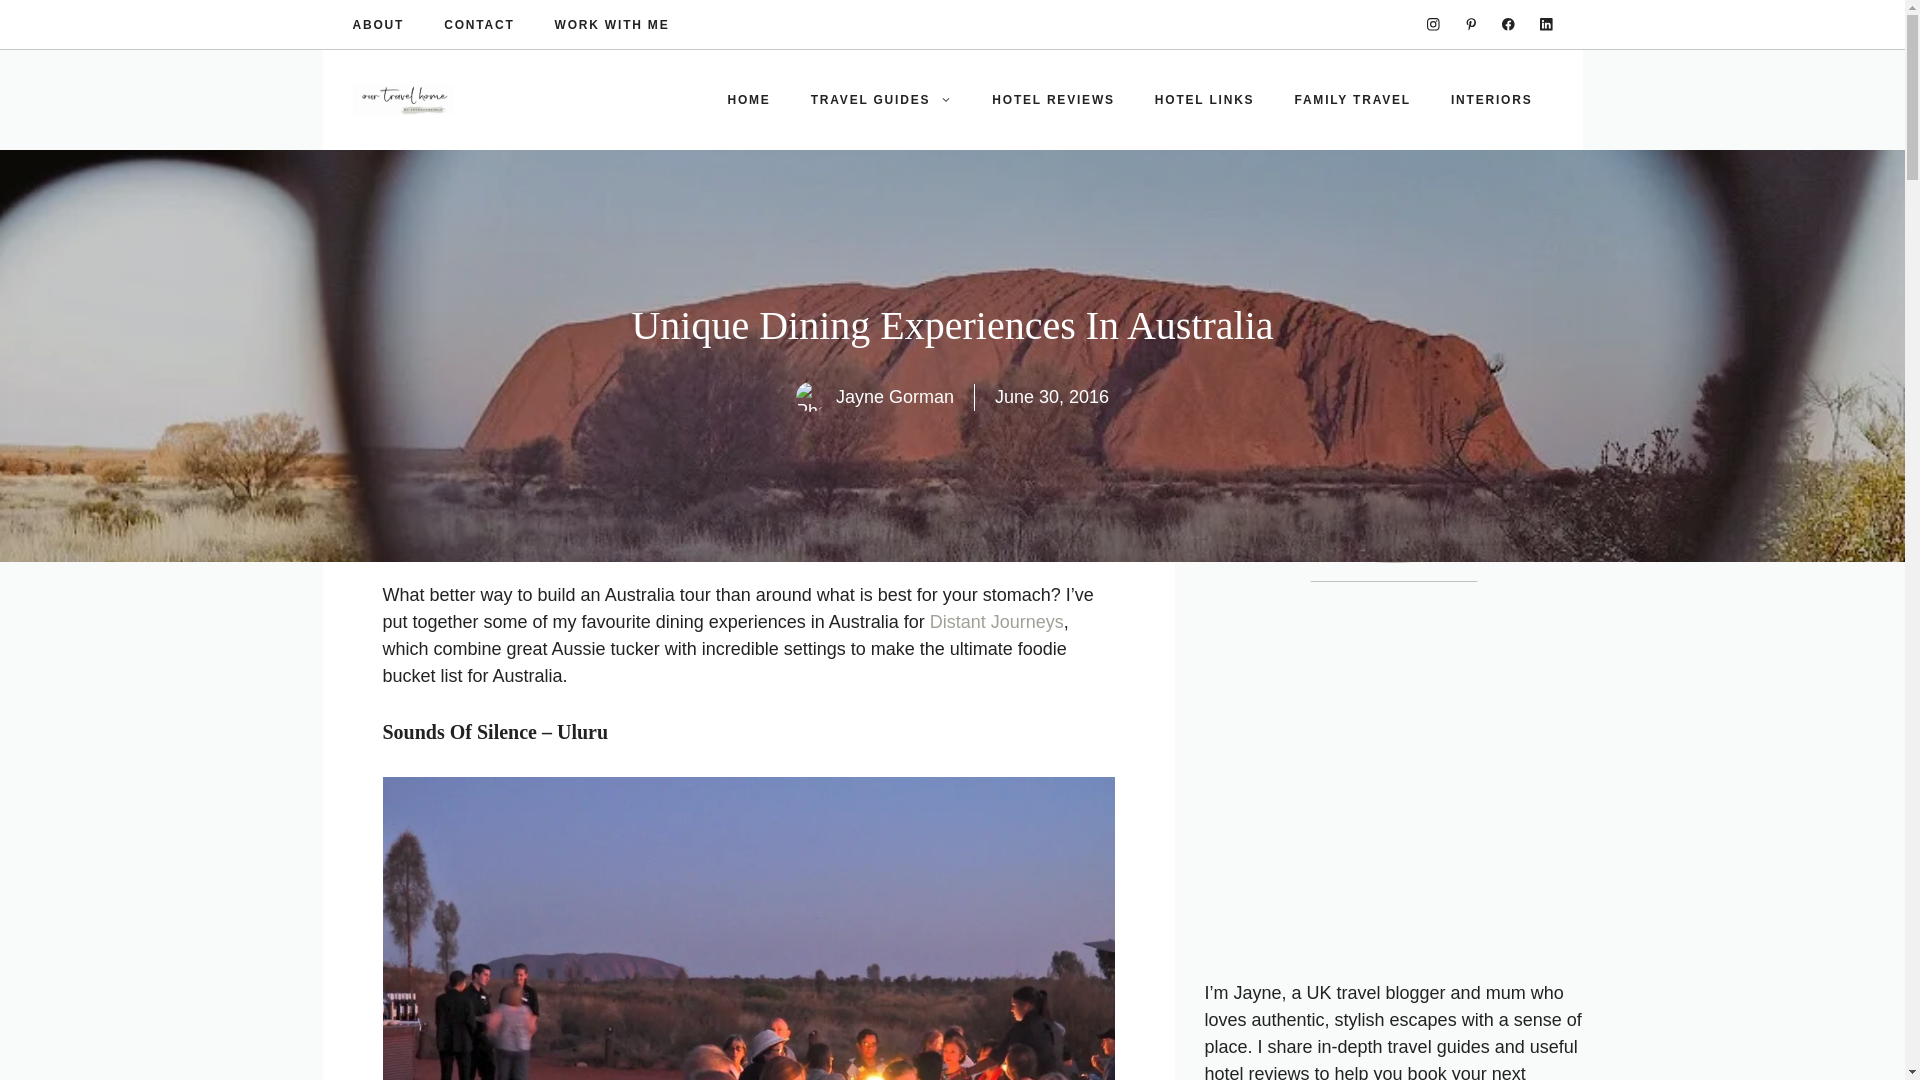  Describe the element at coordinates (1052, 100) in the screenshot. I see `HOTEL REVIEWS` at that location.